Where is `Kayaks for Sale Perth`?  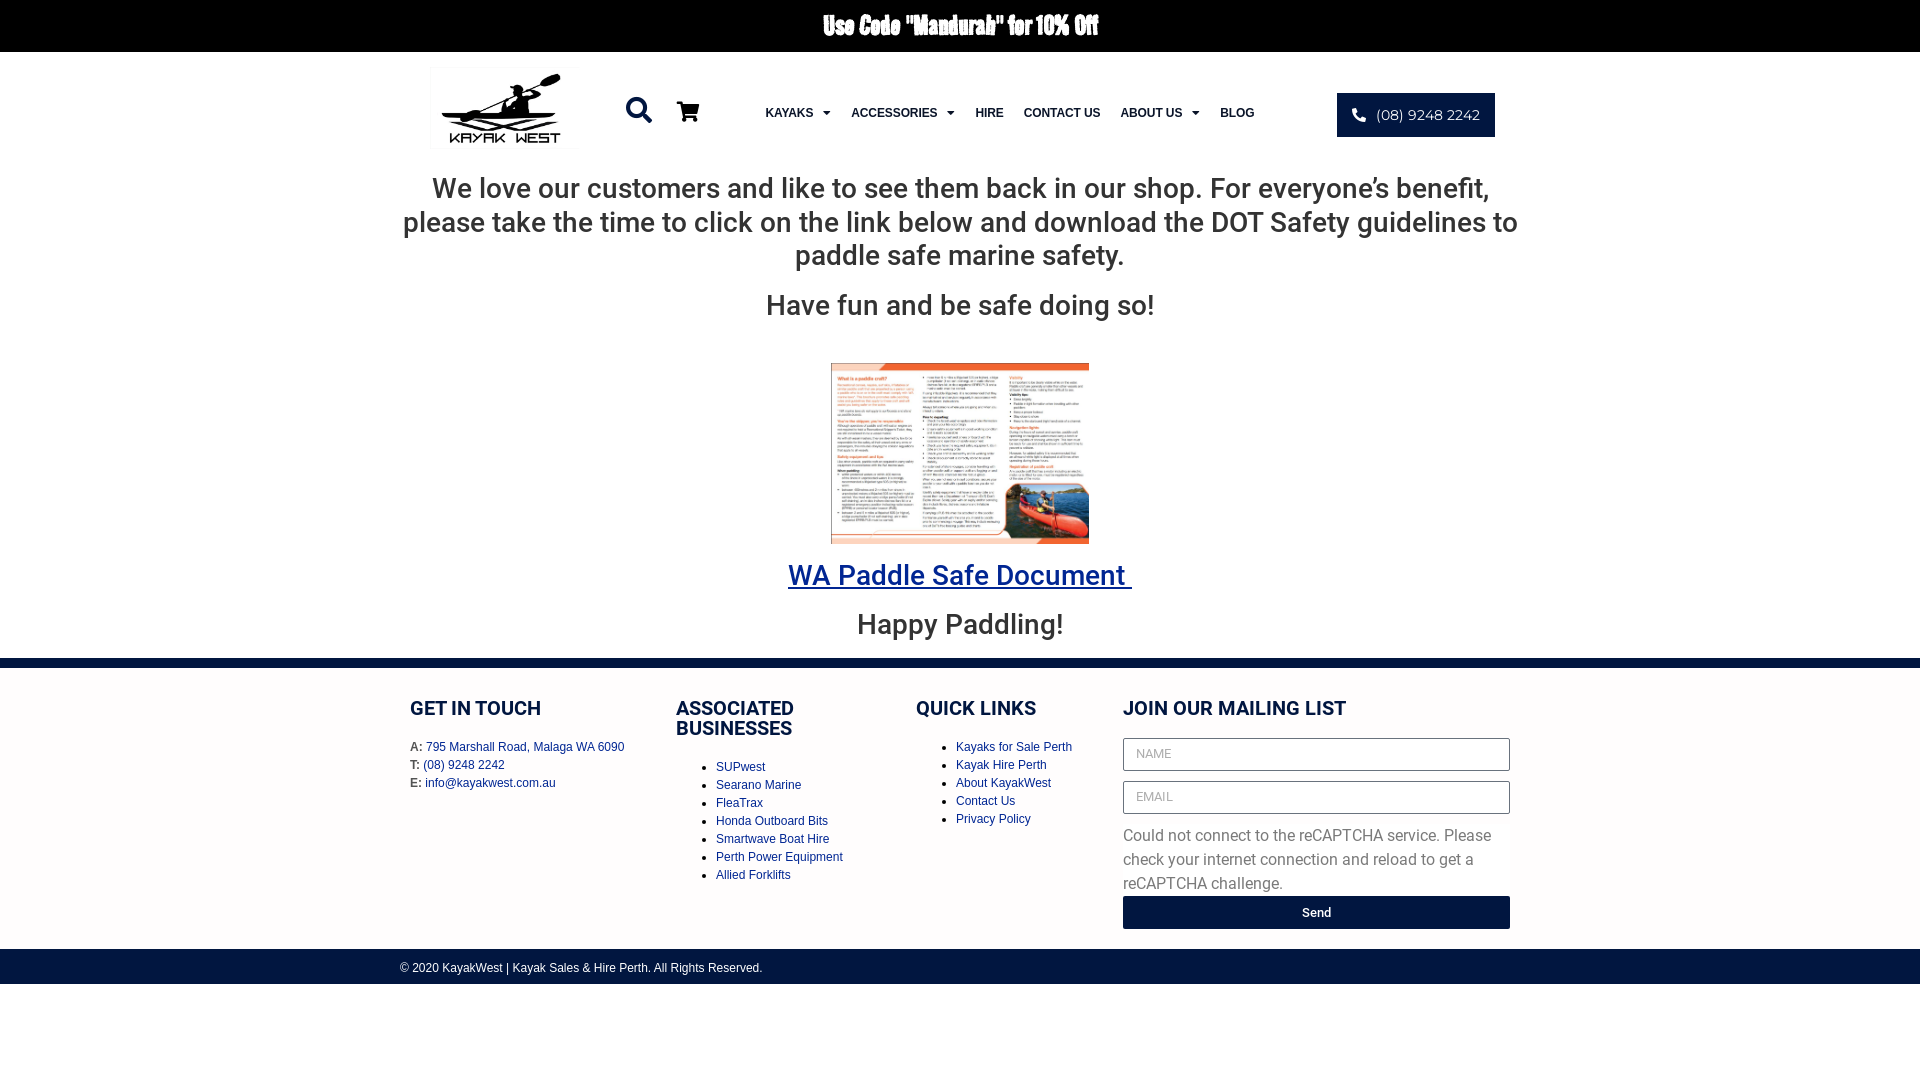
Kayaks for Sale Perth is located at coordinates (1014, 747).